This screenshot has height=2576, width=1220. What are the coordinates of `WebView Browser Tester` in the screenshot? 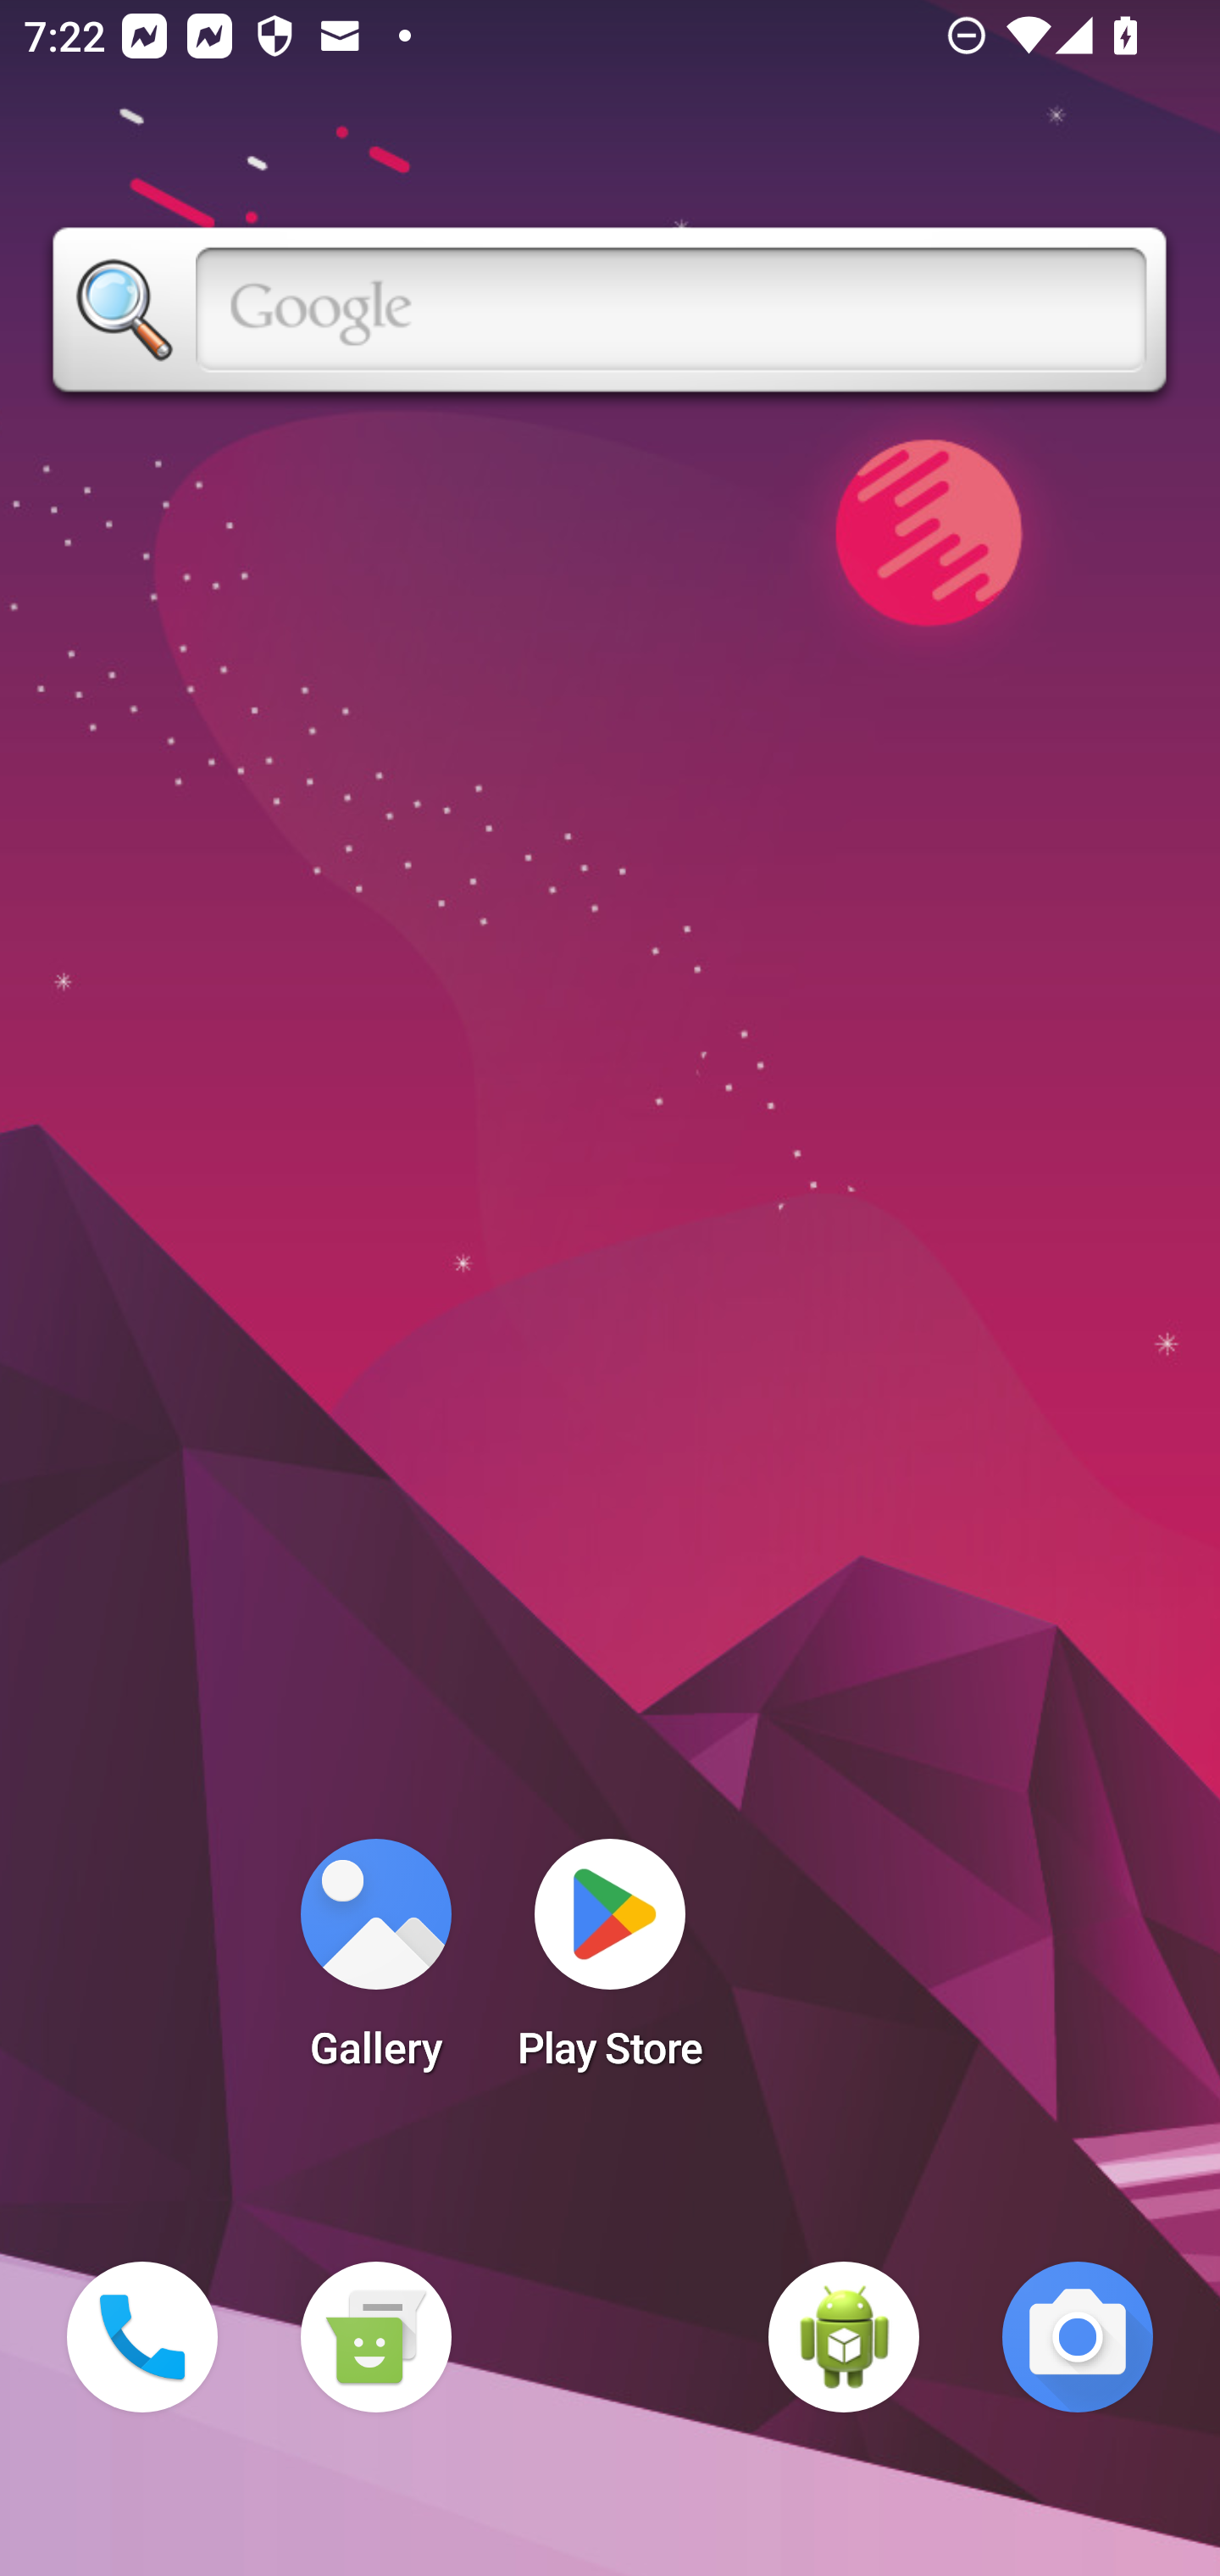 It's located at (844, 2337).